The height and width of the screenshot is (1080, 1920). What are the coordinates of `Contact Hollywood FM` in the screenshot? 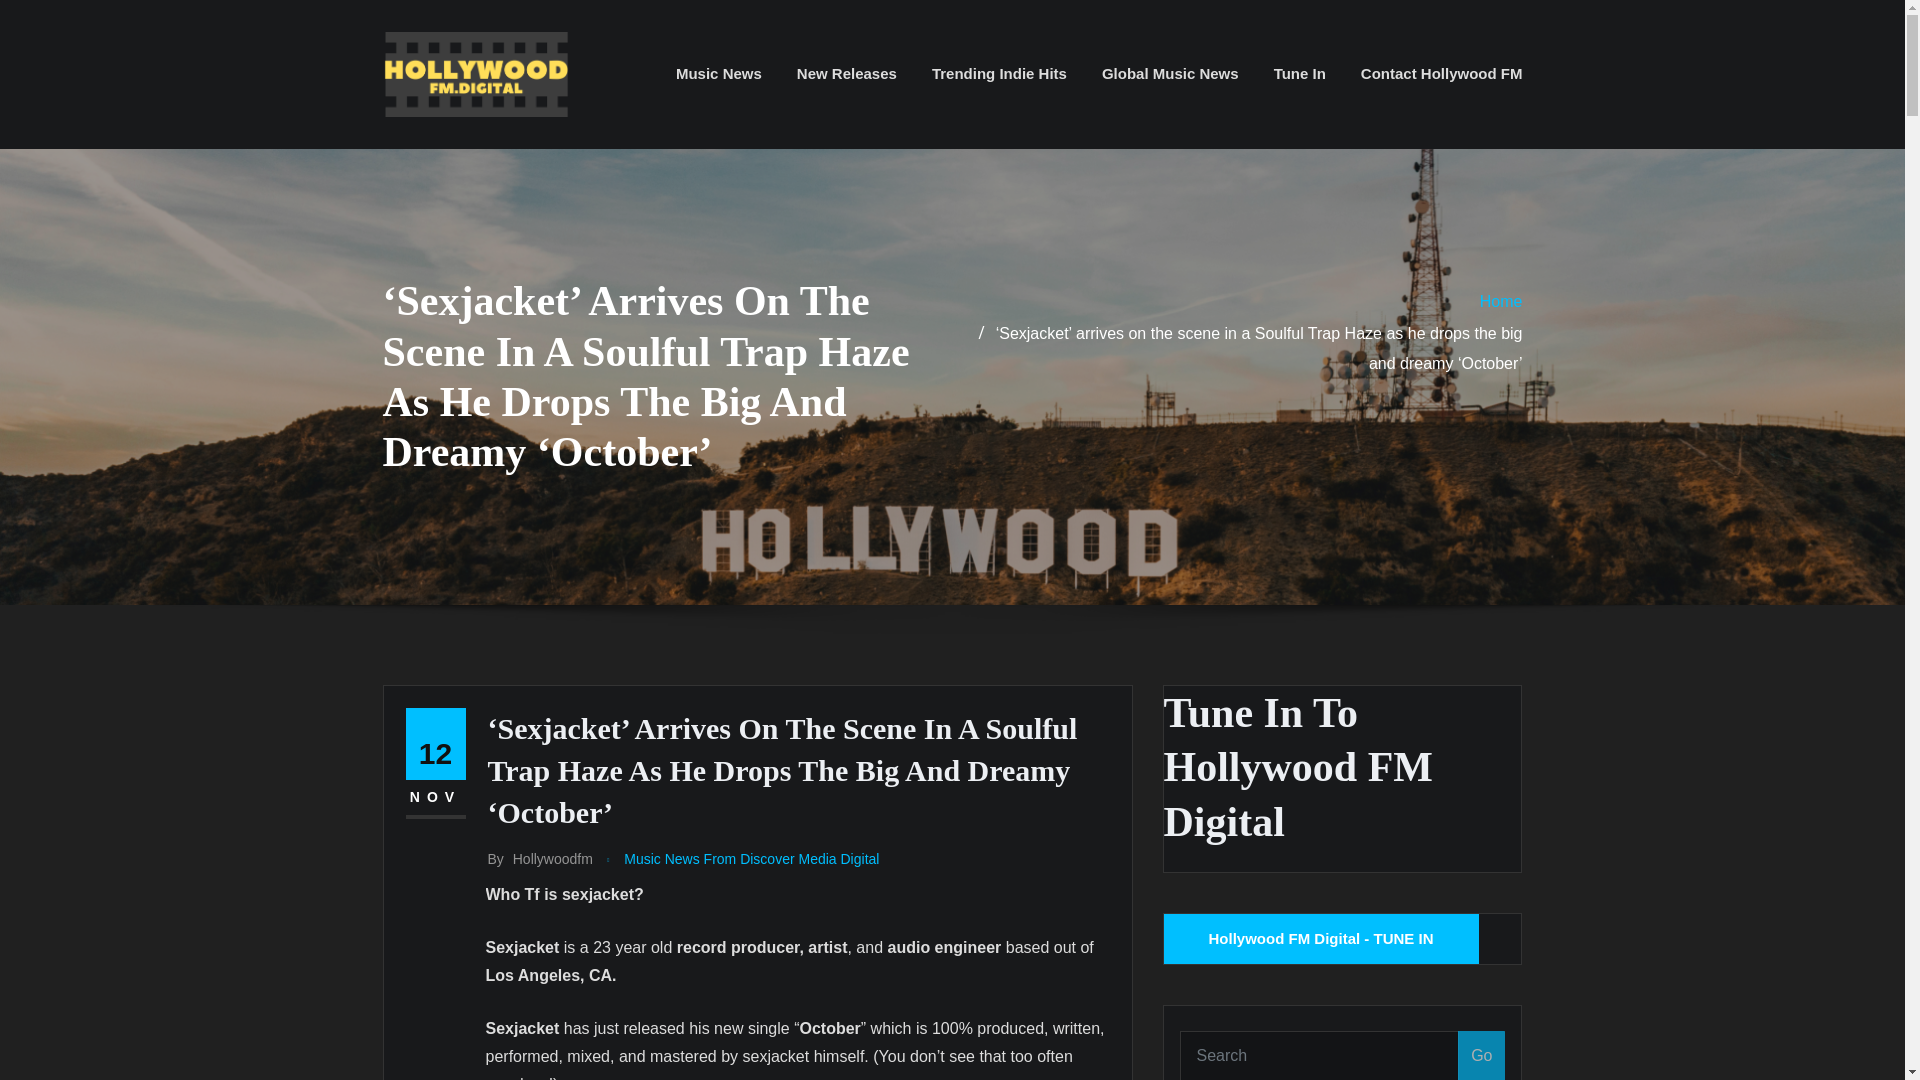 It's located at (1442, 74).